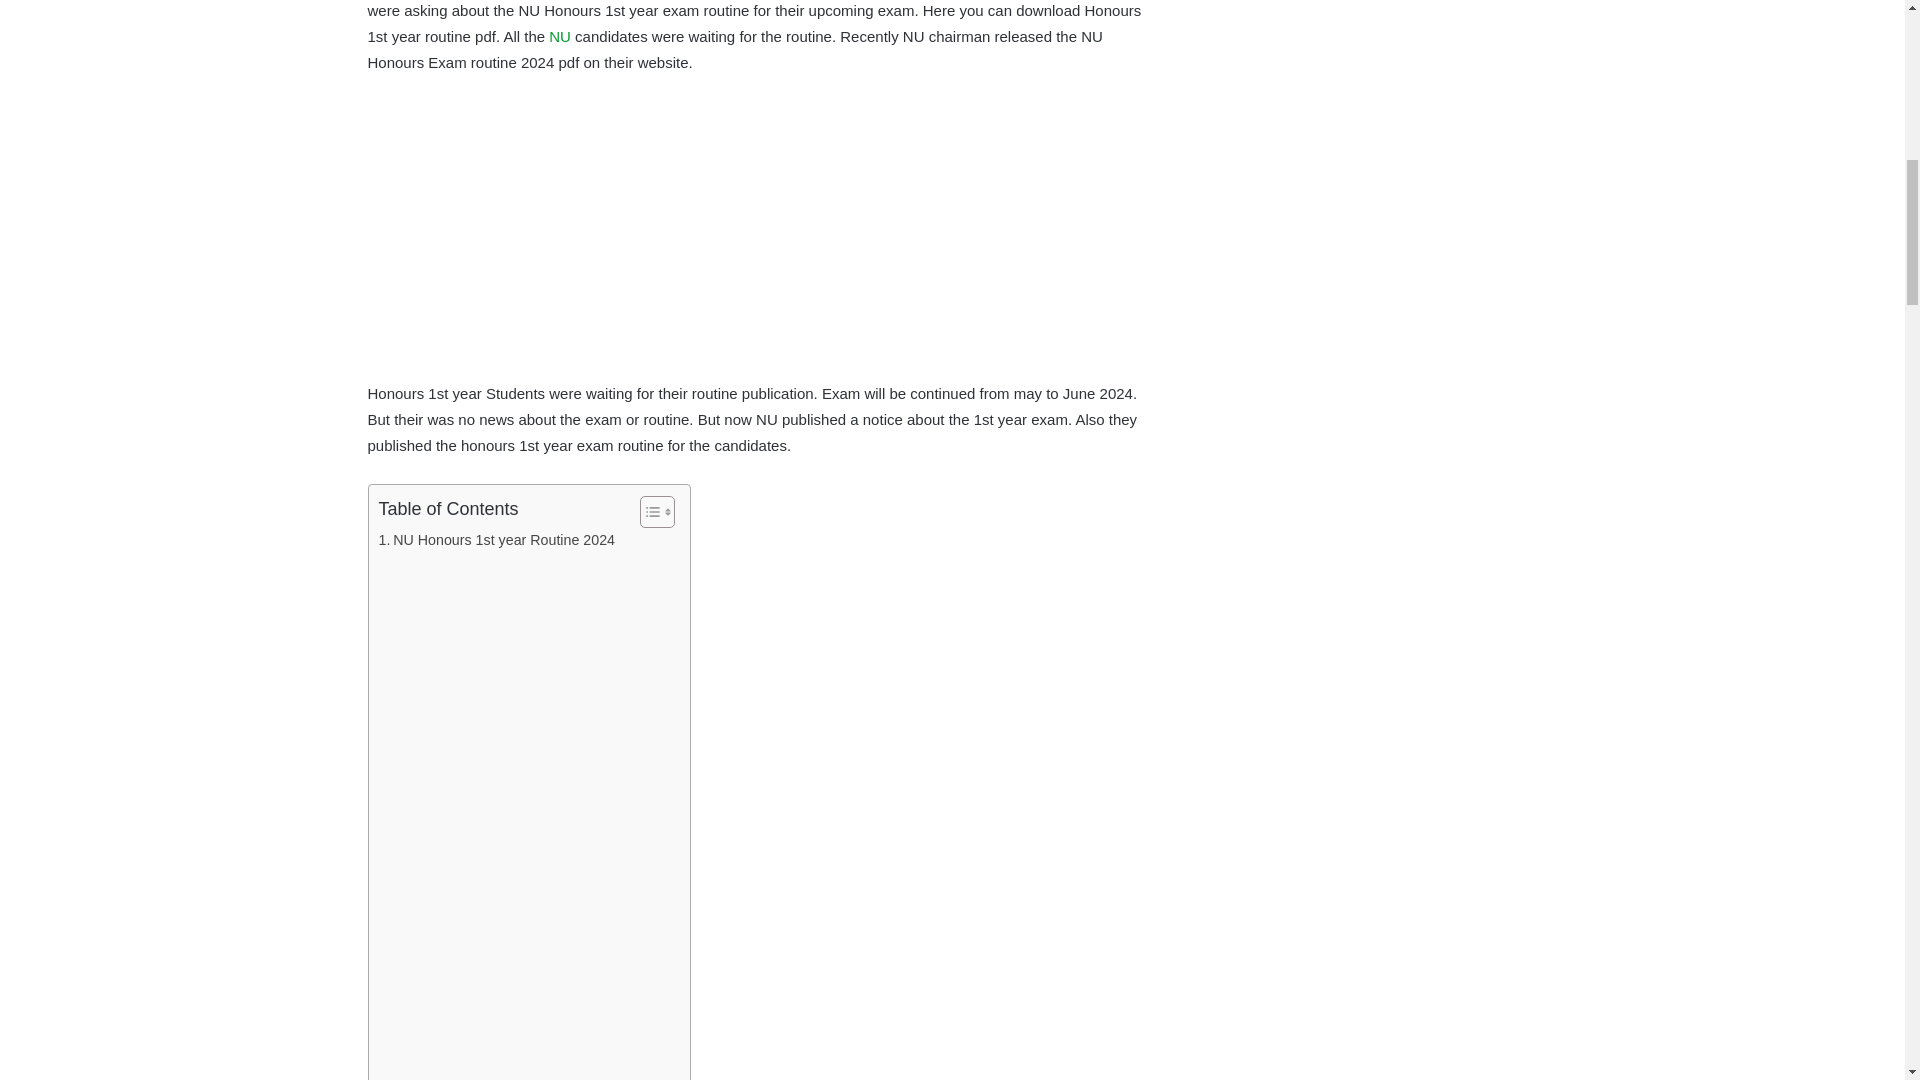 Image resolution: width=1920 pixels, height=1080 pixels. What do you see at coordinates (496, 540) in the screenshot?
I see `NU Honours 1st year Routine 2024` at bounding box center [496, 540].